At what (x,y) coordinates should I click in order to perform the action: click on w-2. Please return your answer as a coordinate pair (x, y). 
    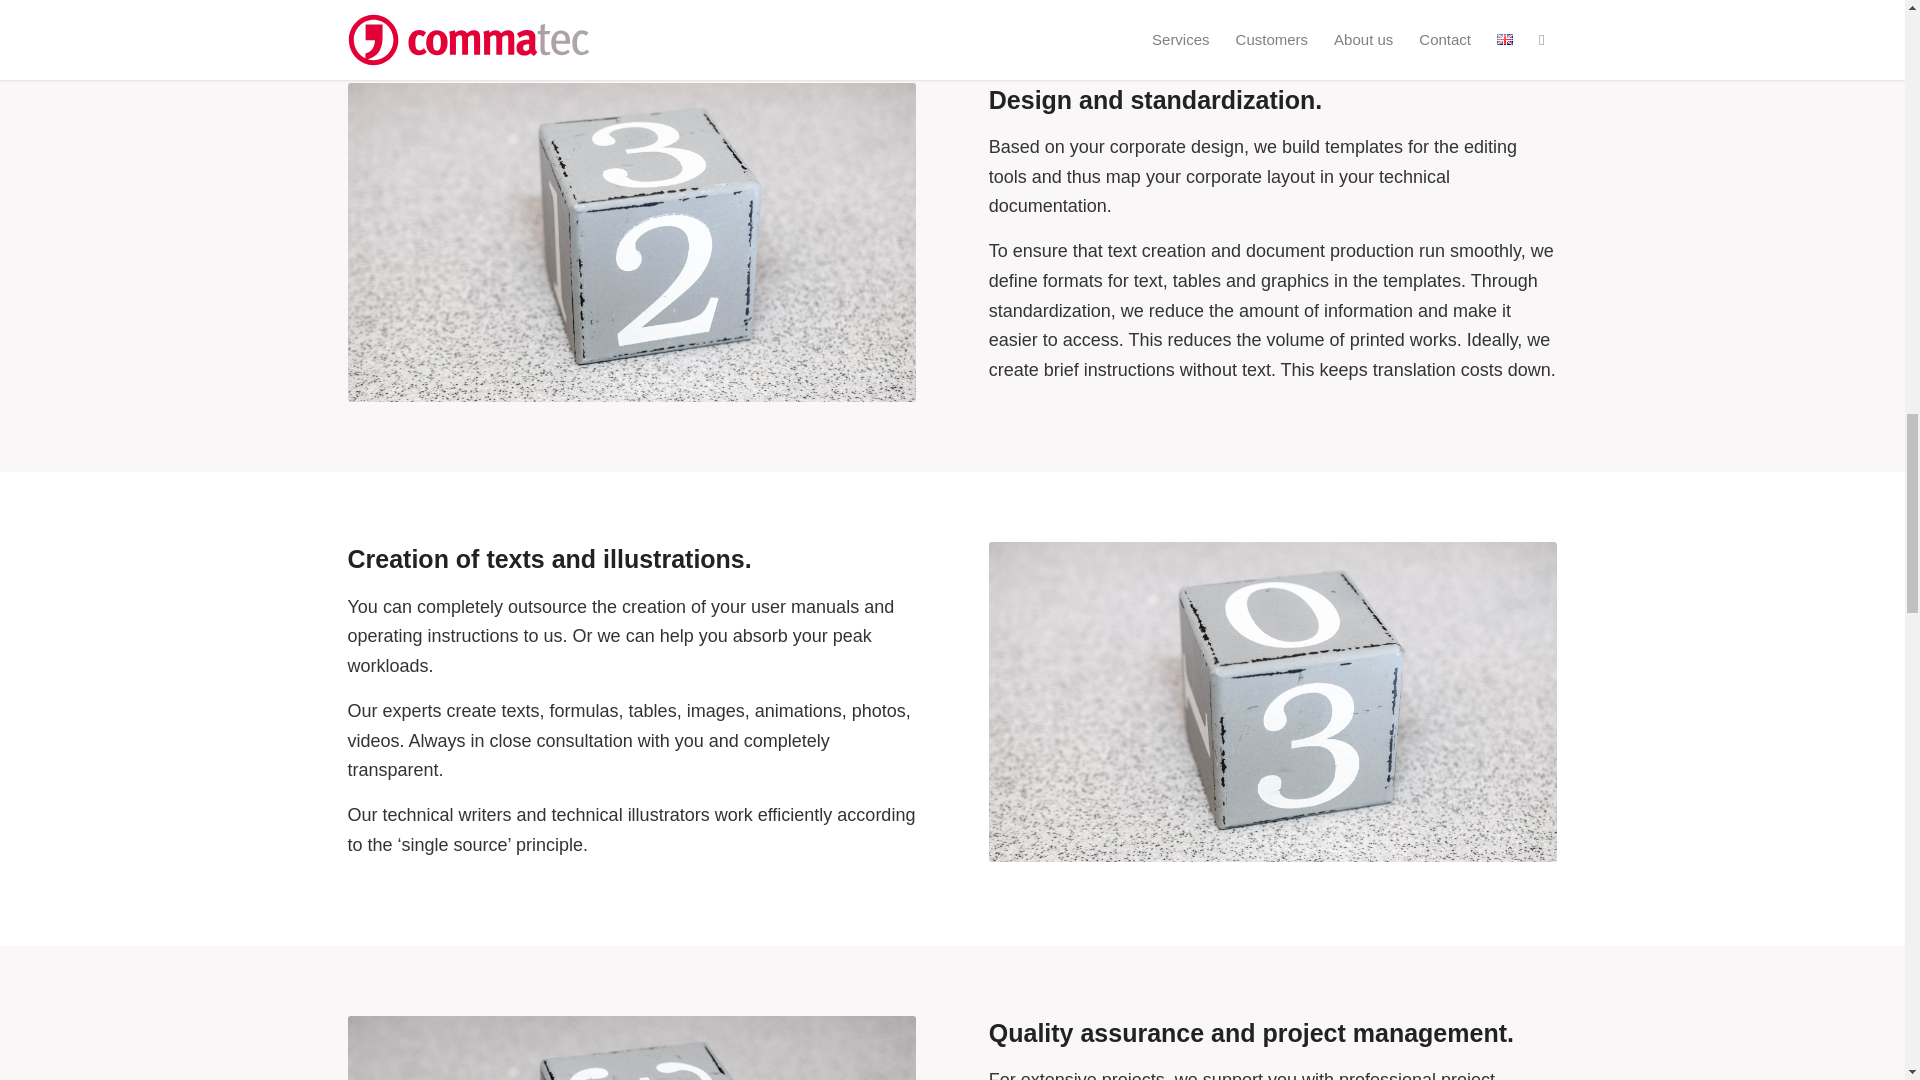
    Looking at the image, I should click on (632, 242).